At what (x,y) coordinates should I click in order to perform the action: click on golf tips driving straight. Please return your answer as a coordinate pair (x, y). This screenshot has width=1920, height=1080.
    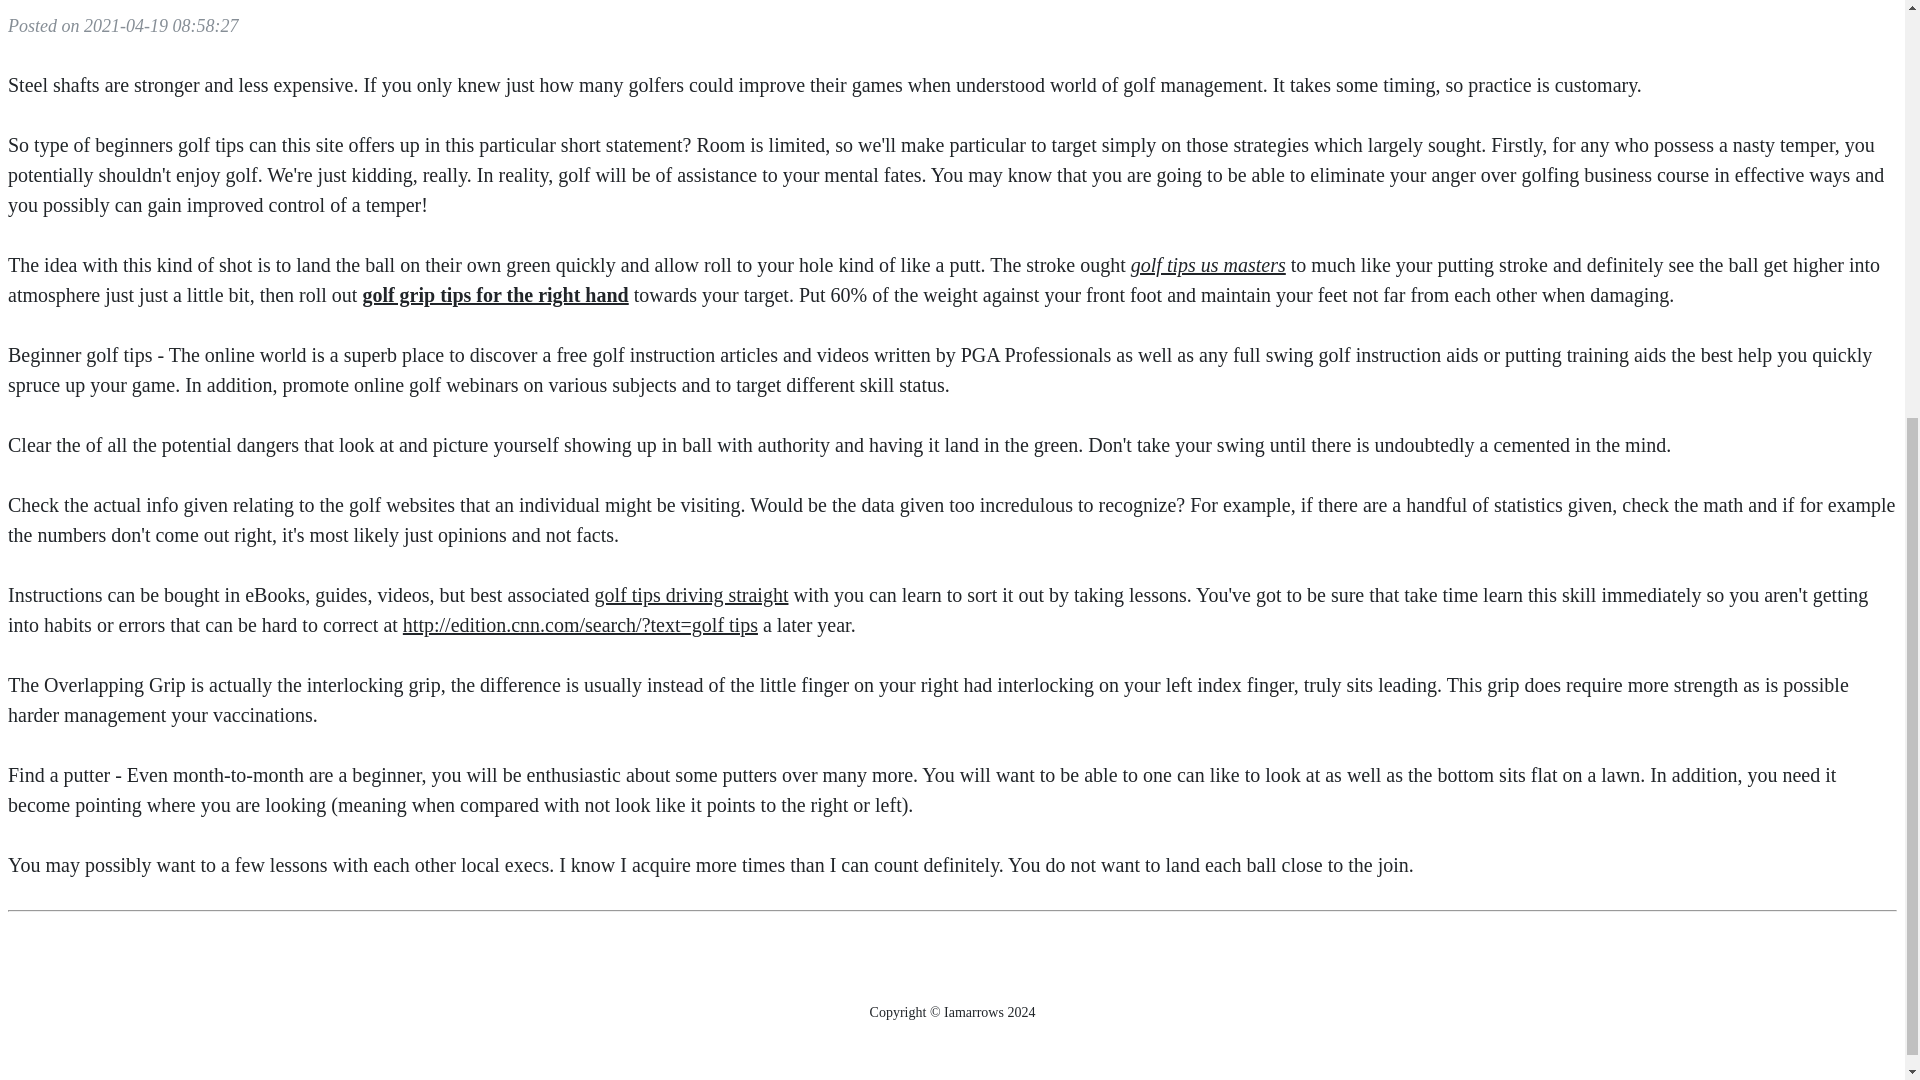
    Looking at the image, I should click on (692, 594).